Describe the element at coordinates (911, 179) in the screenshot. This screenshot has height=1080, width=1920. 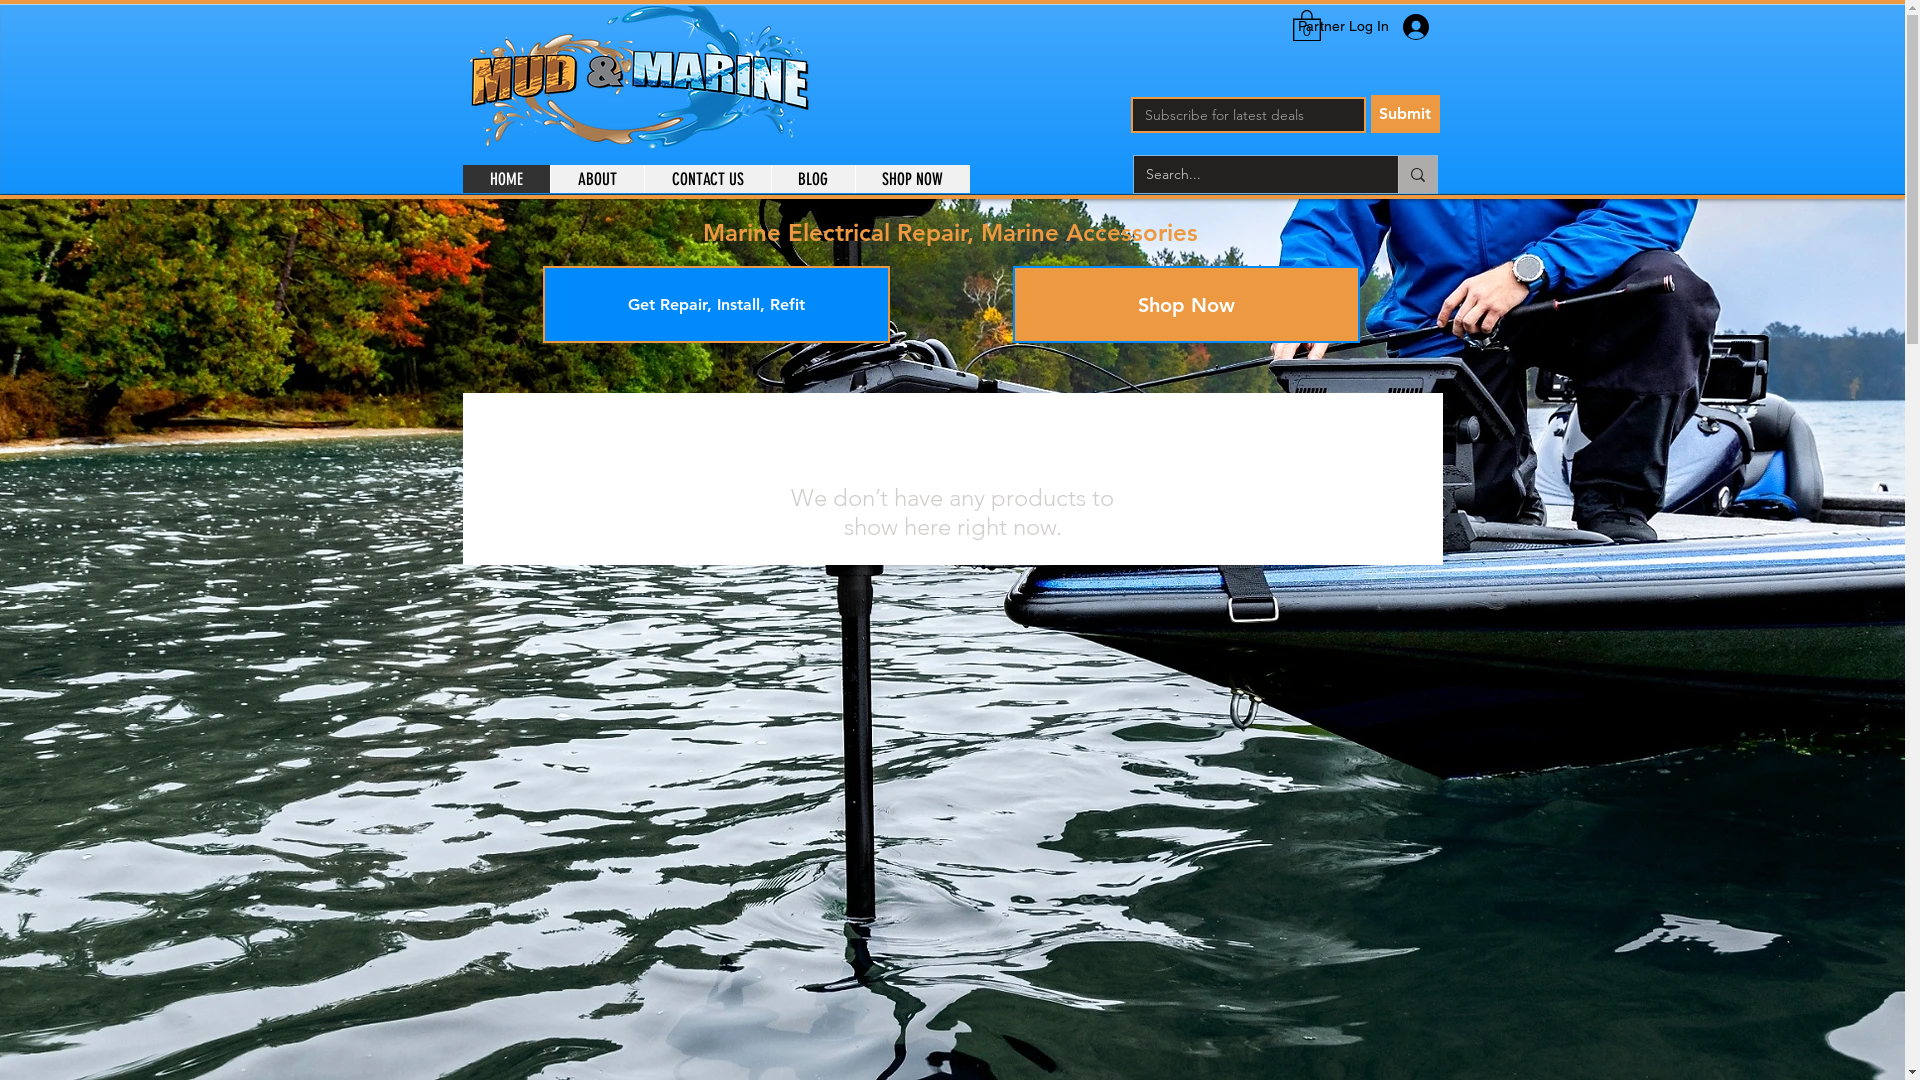
I see `SHOP NOW` at that location.